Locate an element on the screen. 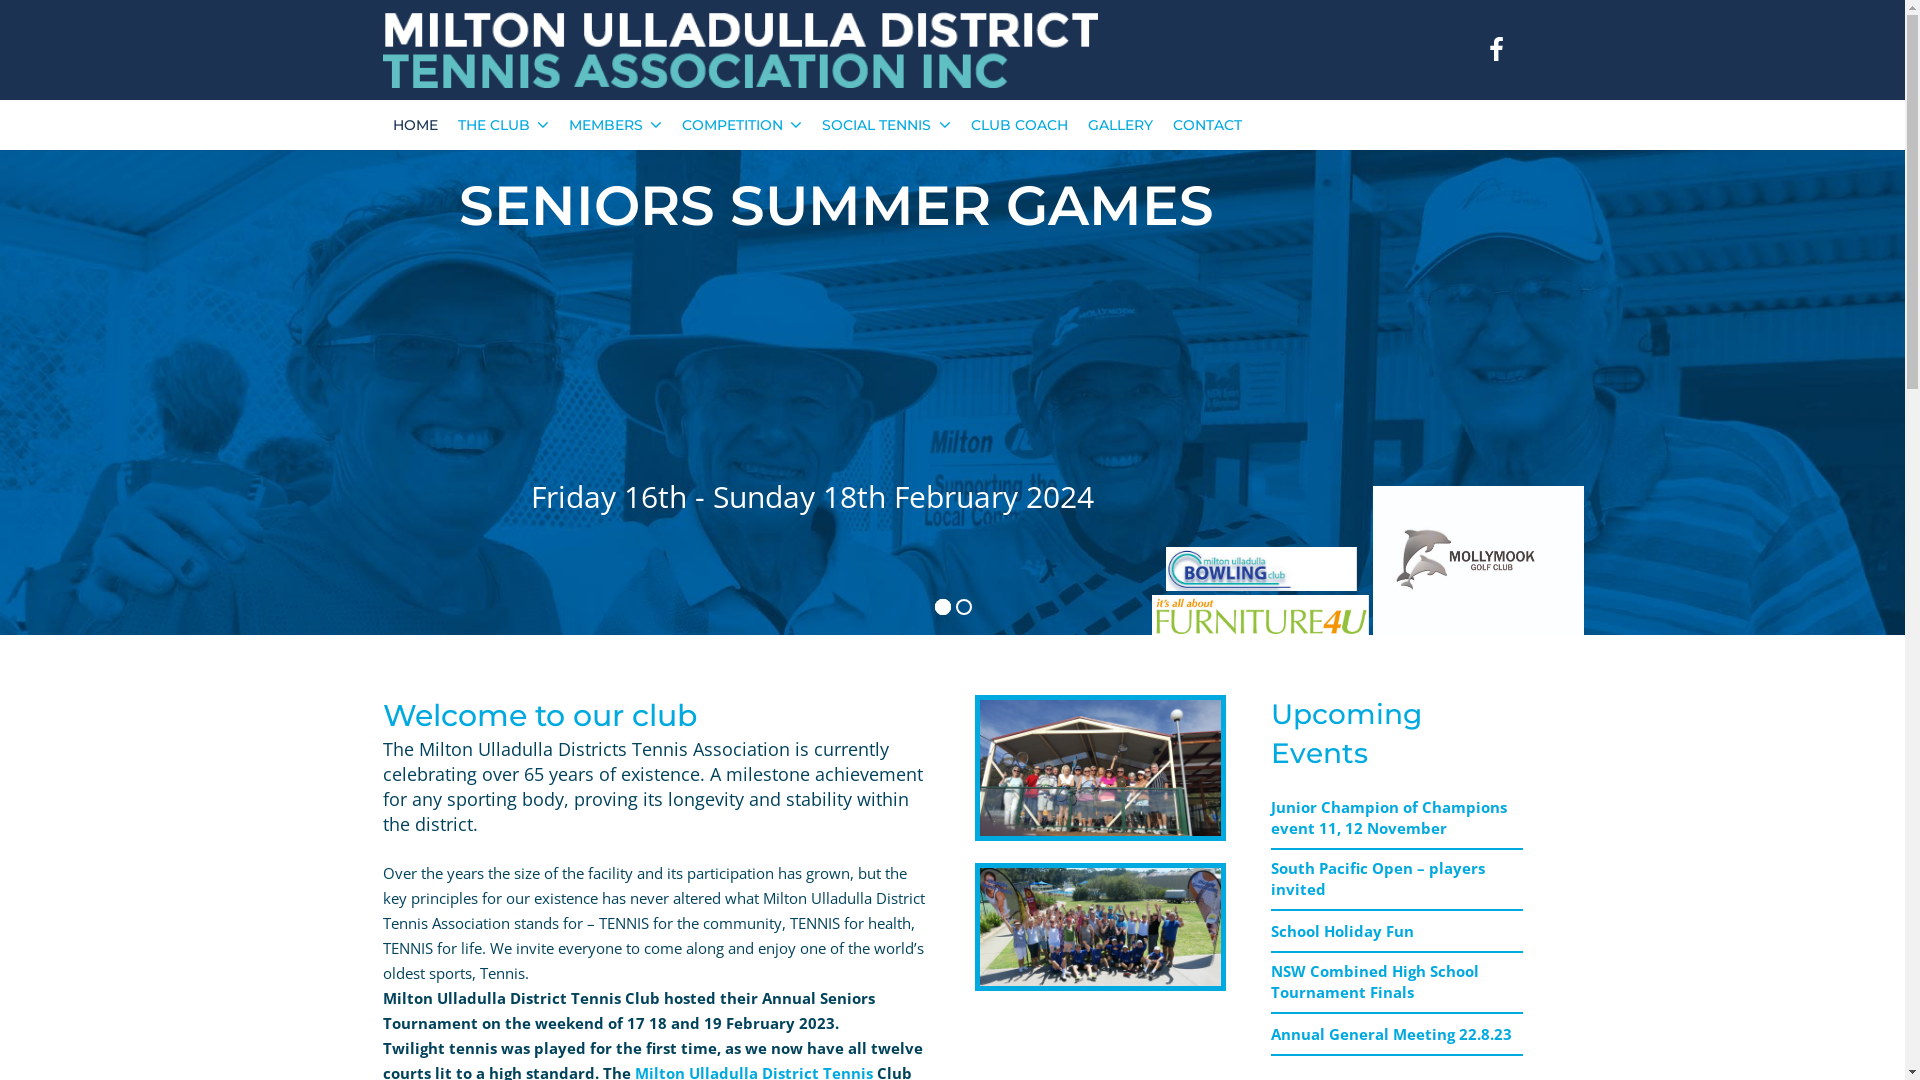  HOME is located at coordinates (414, 125).